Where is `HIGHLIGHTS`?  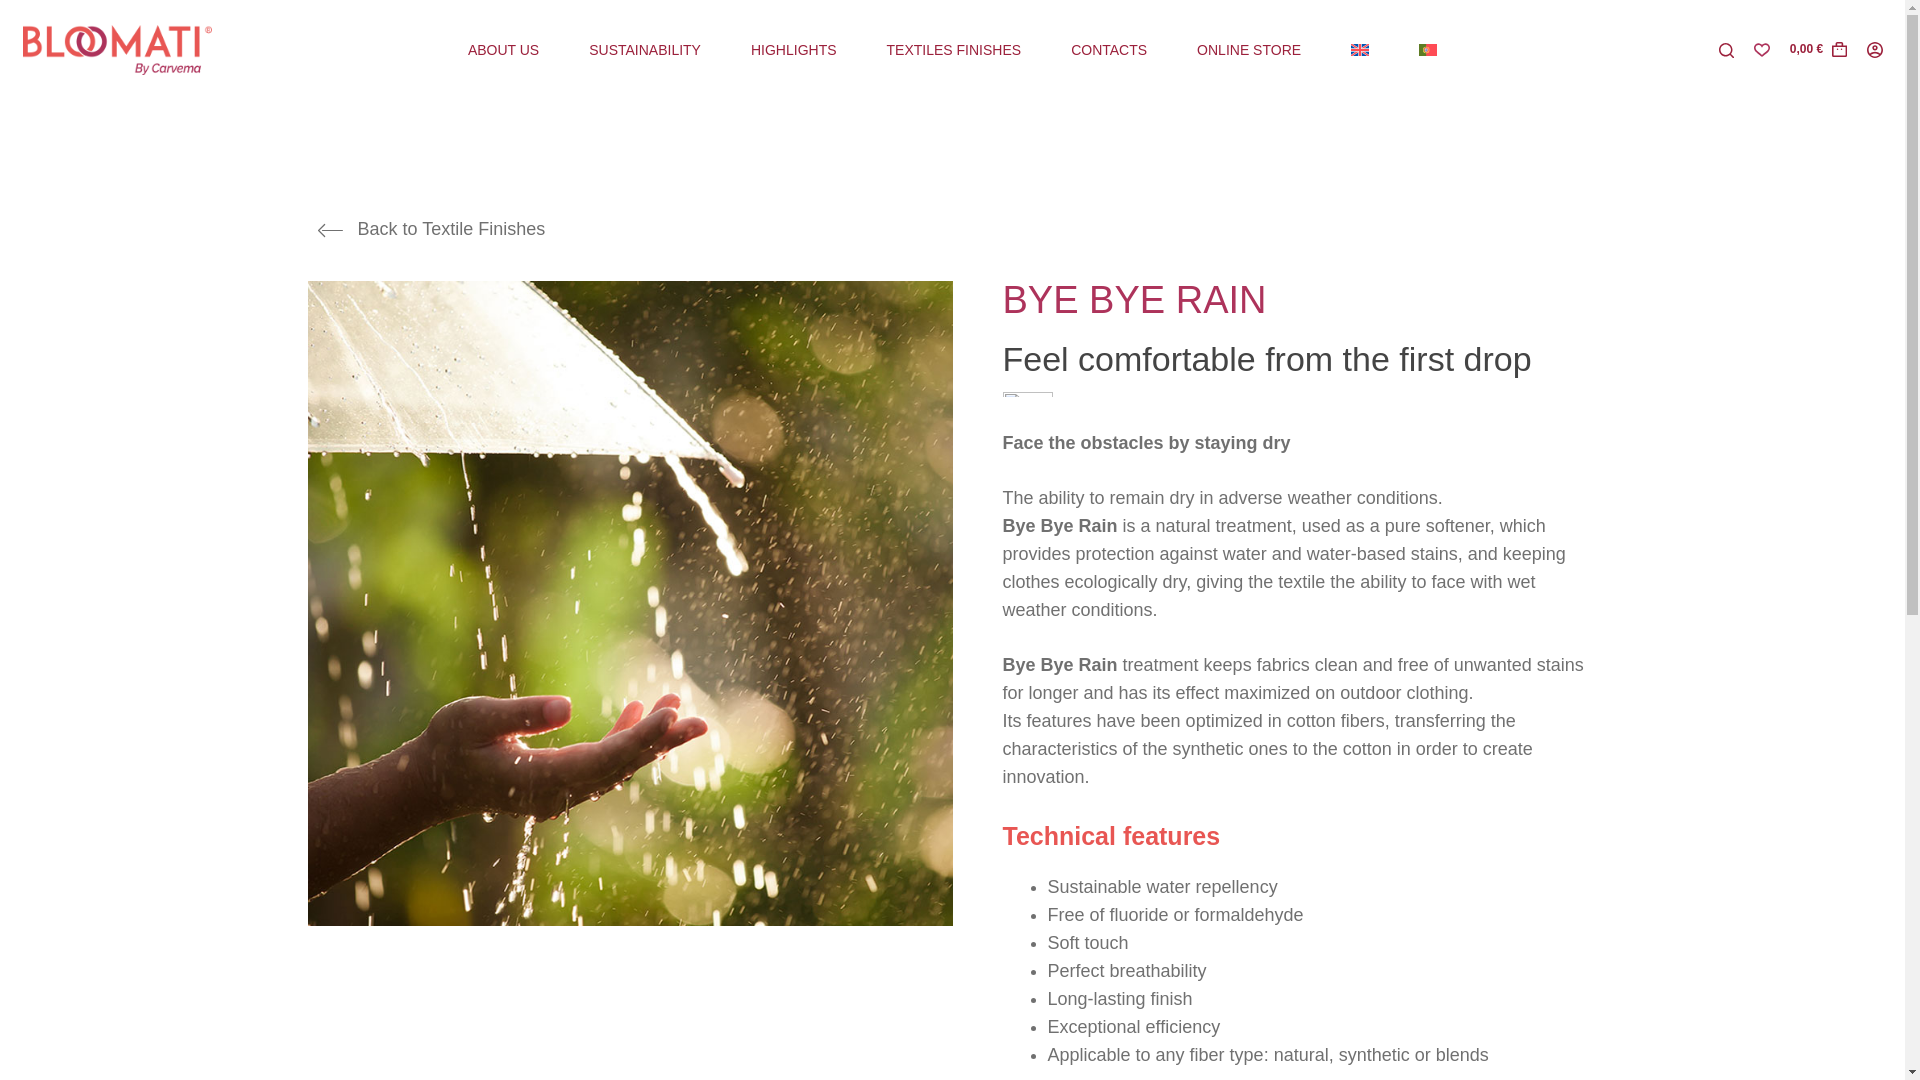 HIGHLIGHTS is located at coordinates (794, 50).